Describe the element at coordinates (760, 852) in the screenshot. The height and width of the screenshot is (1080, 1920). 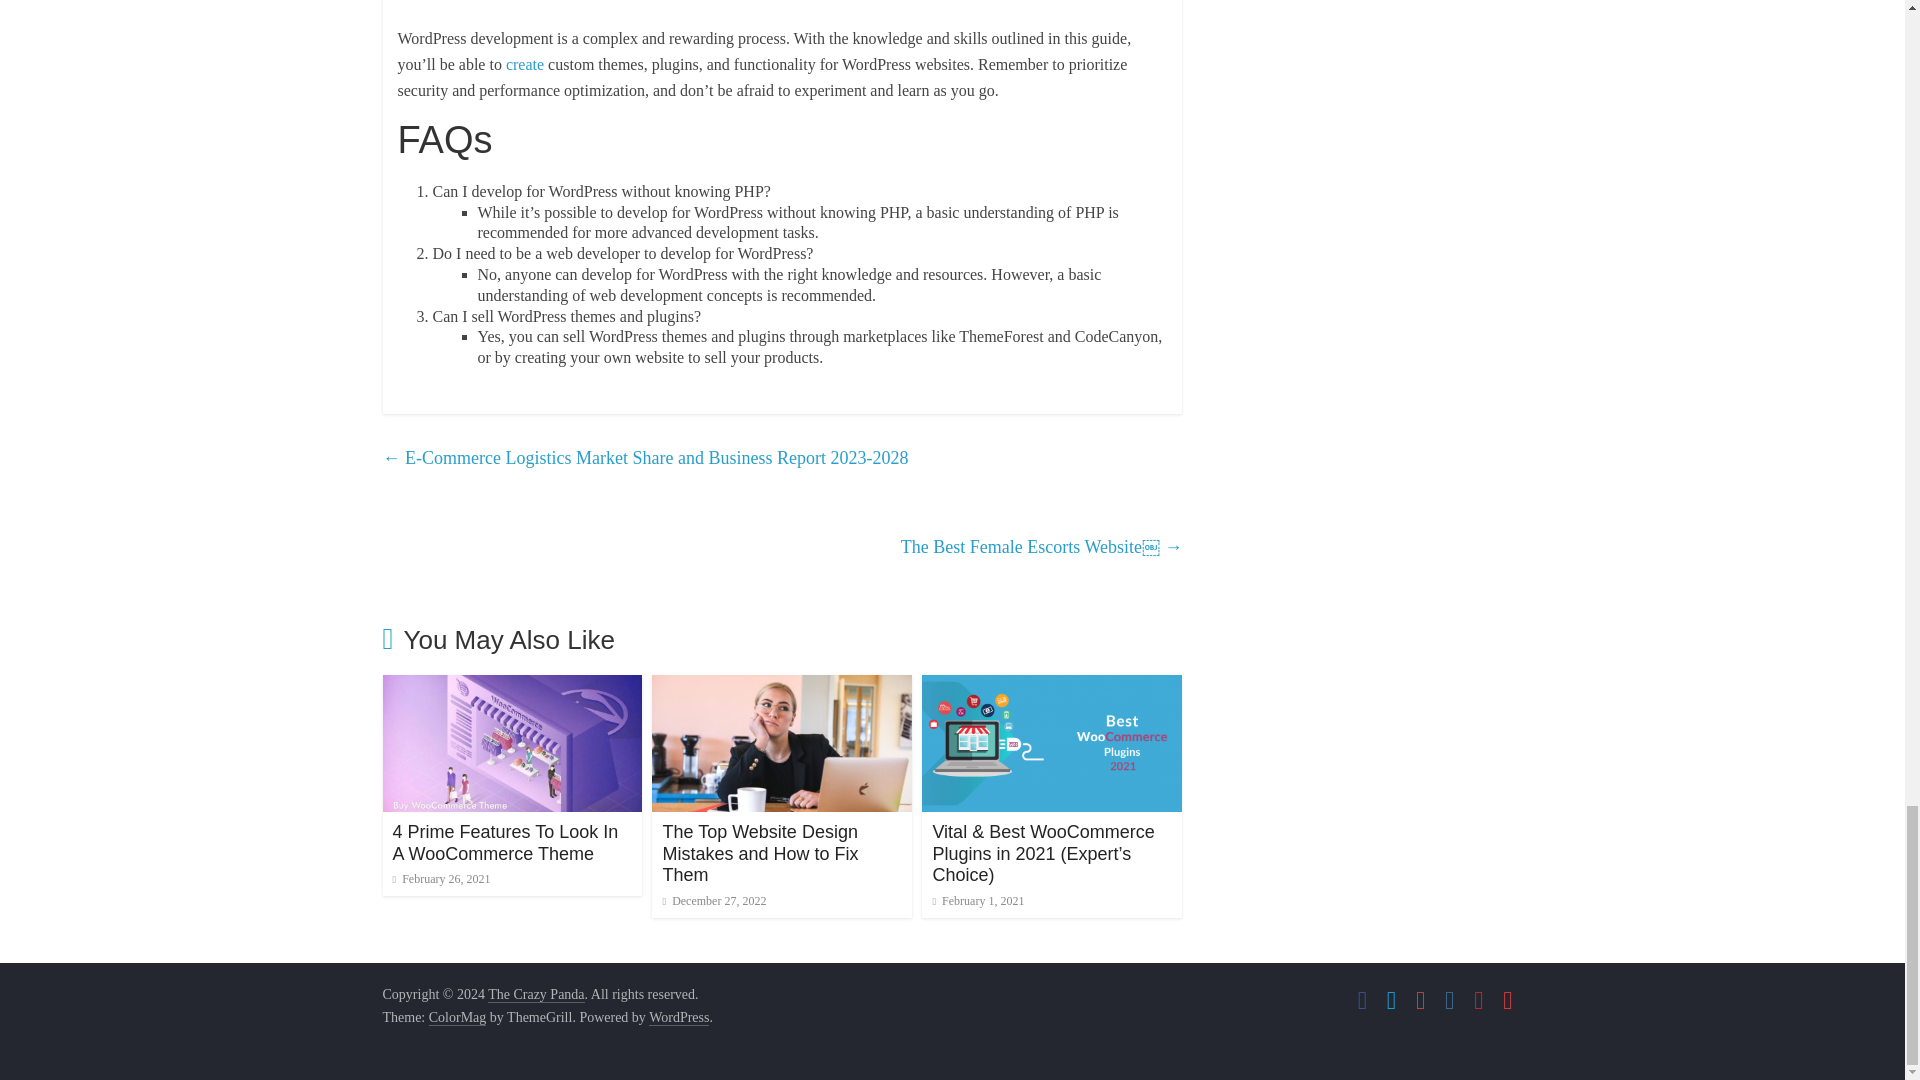
I see `The Top Website Design Mistakes and How to Fix Them` at that location.